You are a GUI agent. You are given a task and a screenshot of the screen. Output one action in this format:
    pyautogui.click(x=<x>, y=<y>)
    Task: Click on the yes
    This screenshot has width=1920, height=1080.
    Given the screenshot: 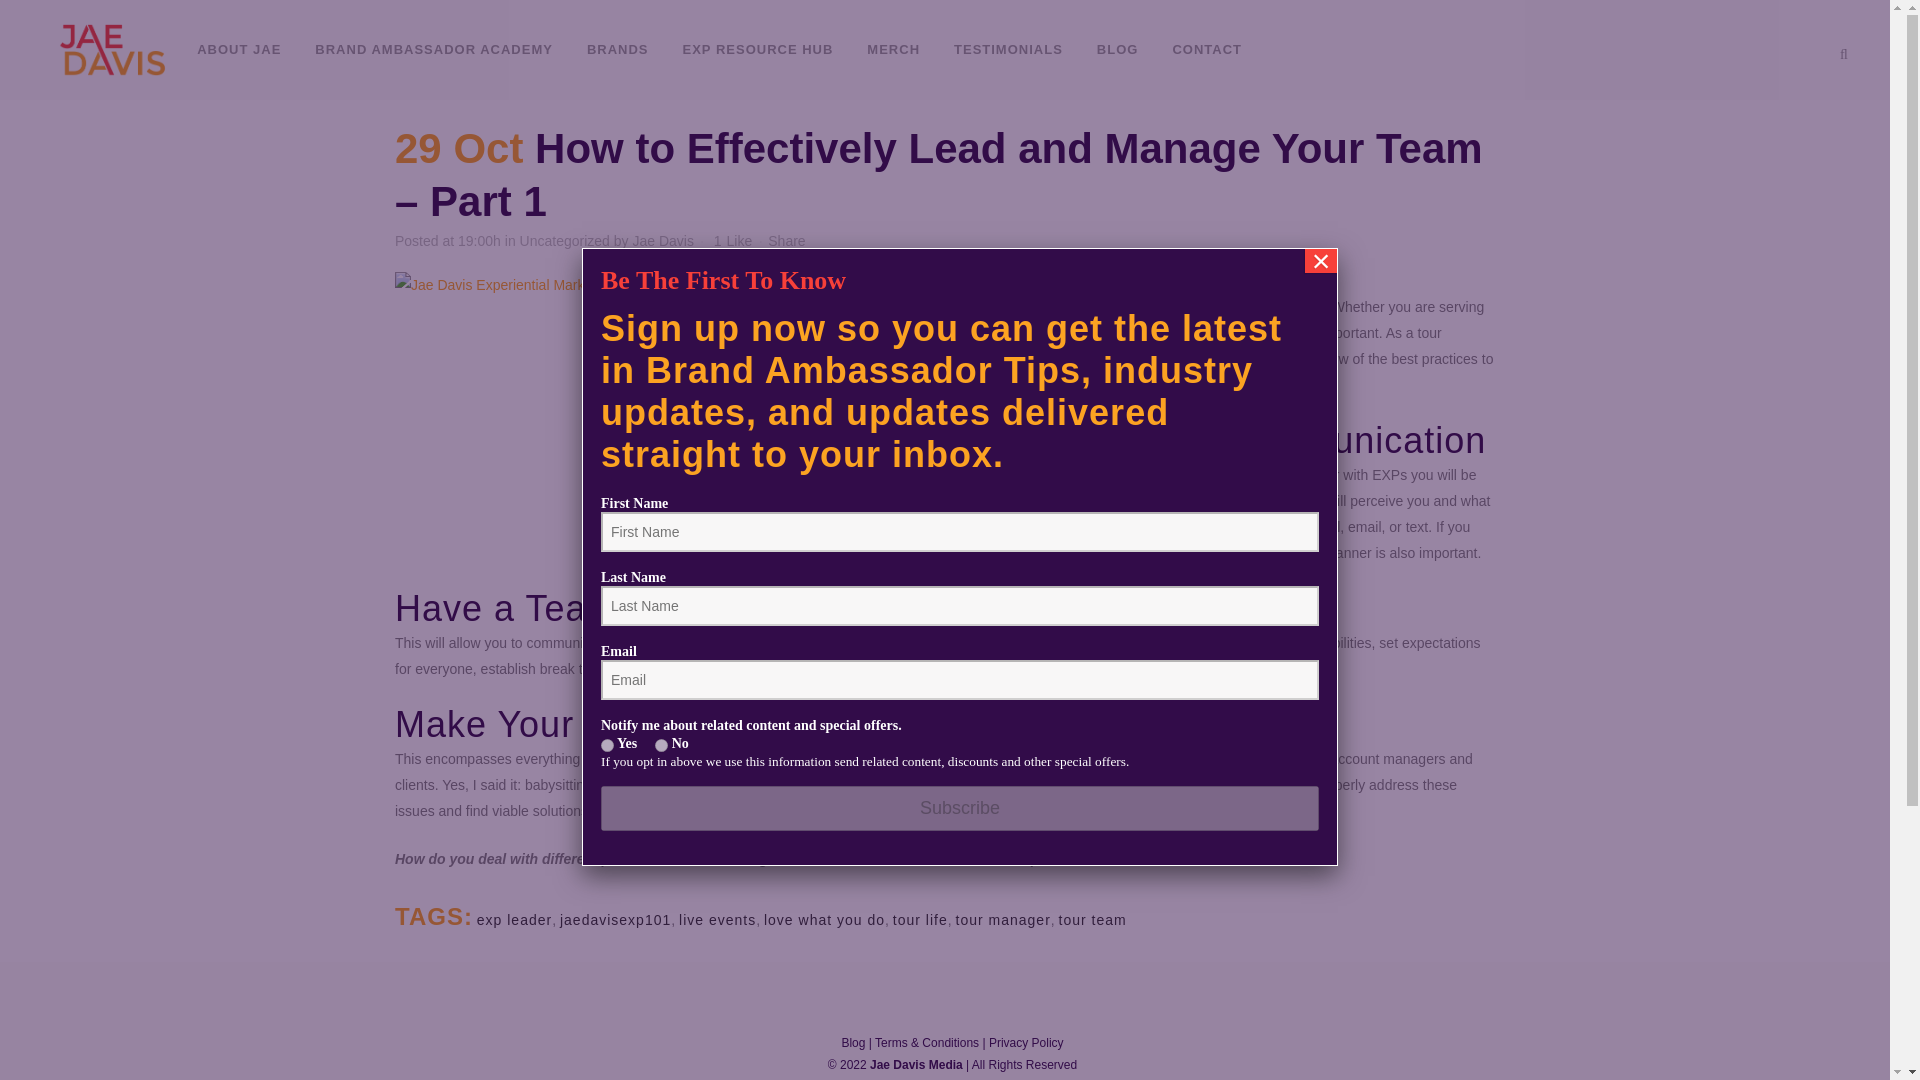 What is the action you would take?
    pyautogui.click(x=607, y=744)
    